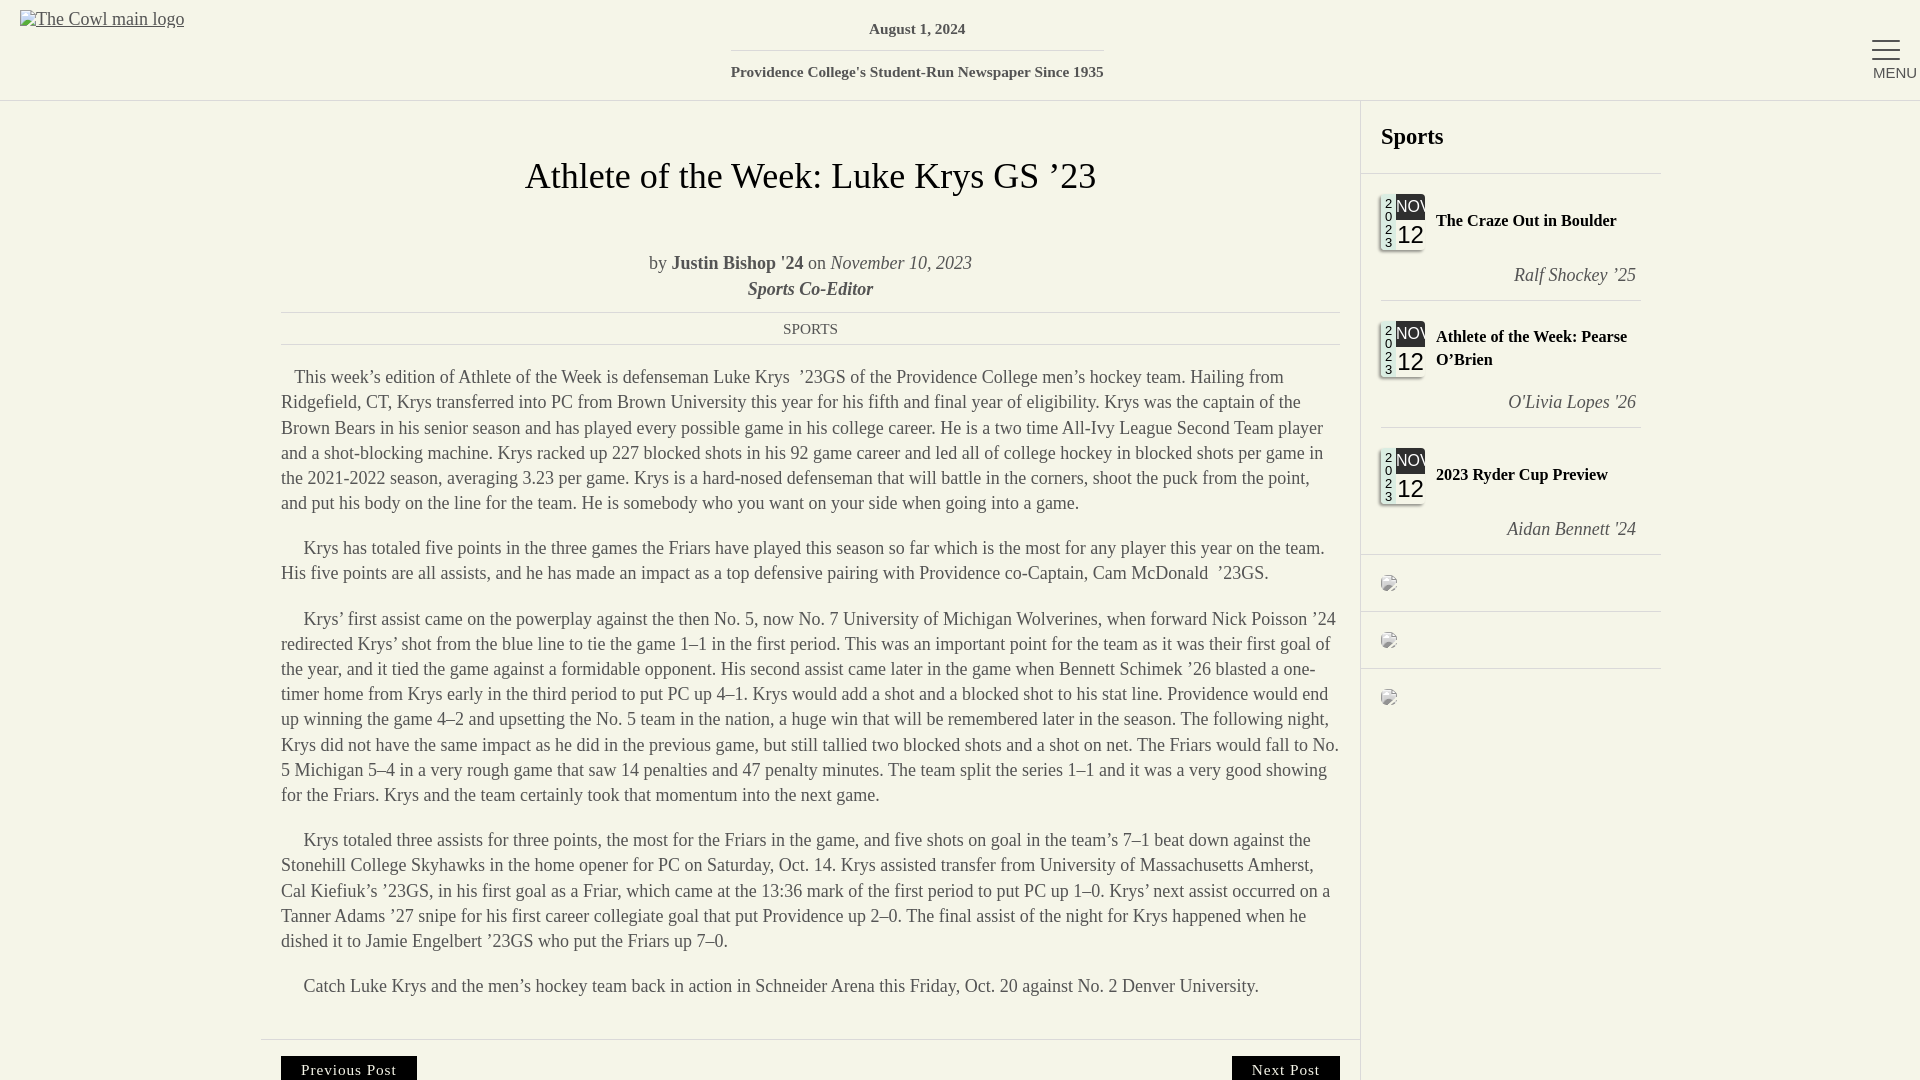  What do you see at coordinates (1682, 266) in the screenshot?
I see `About Us` at bounding box center [1682, 266].